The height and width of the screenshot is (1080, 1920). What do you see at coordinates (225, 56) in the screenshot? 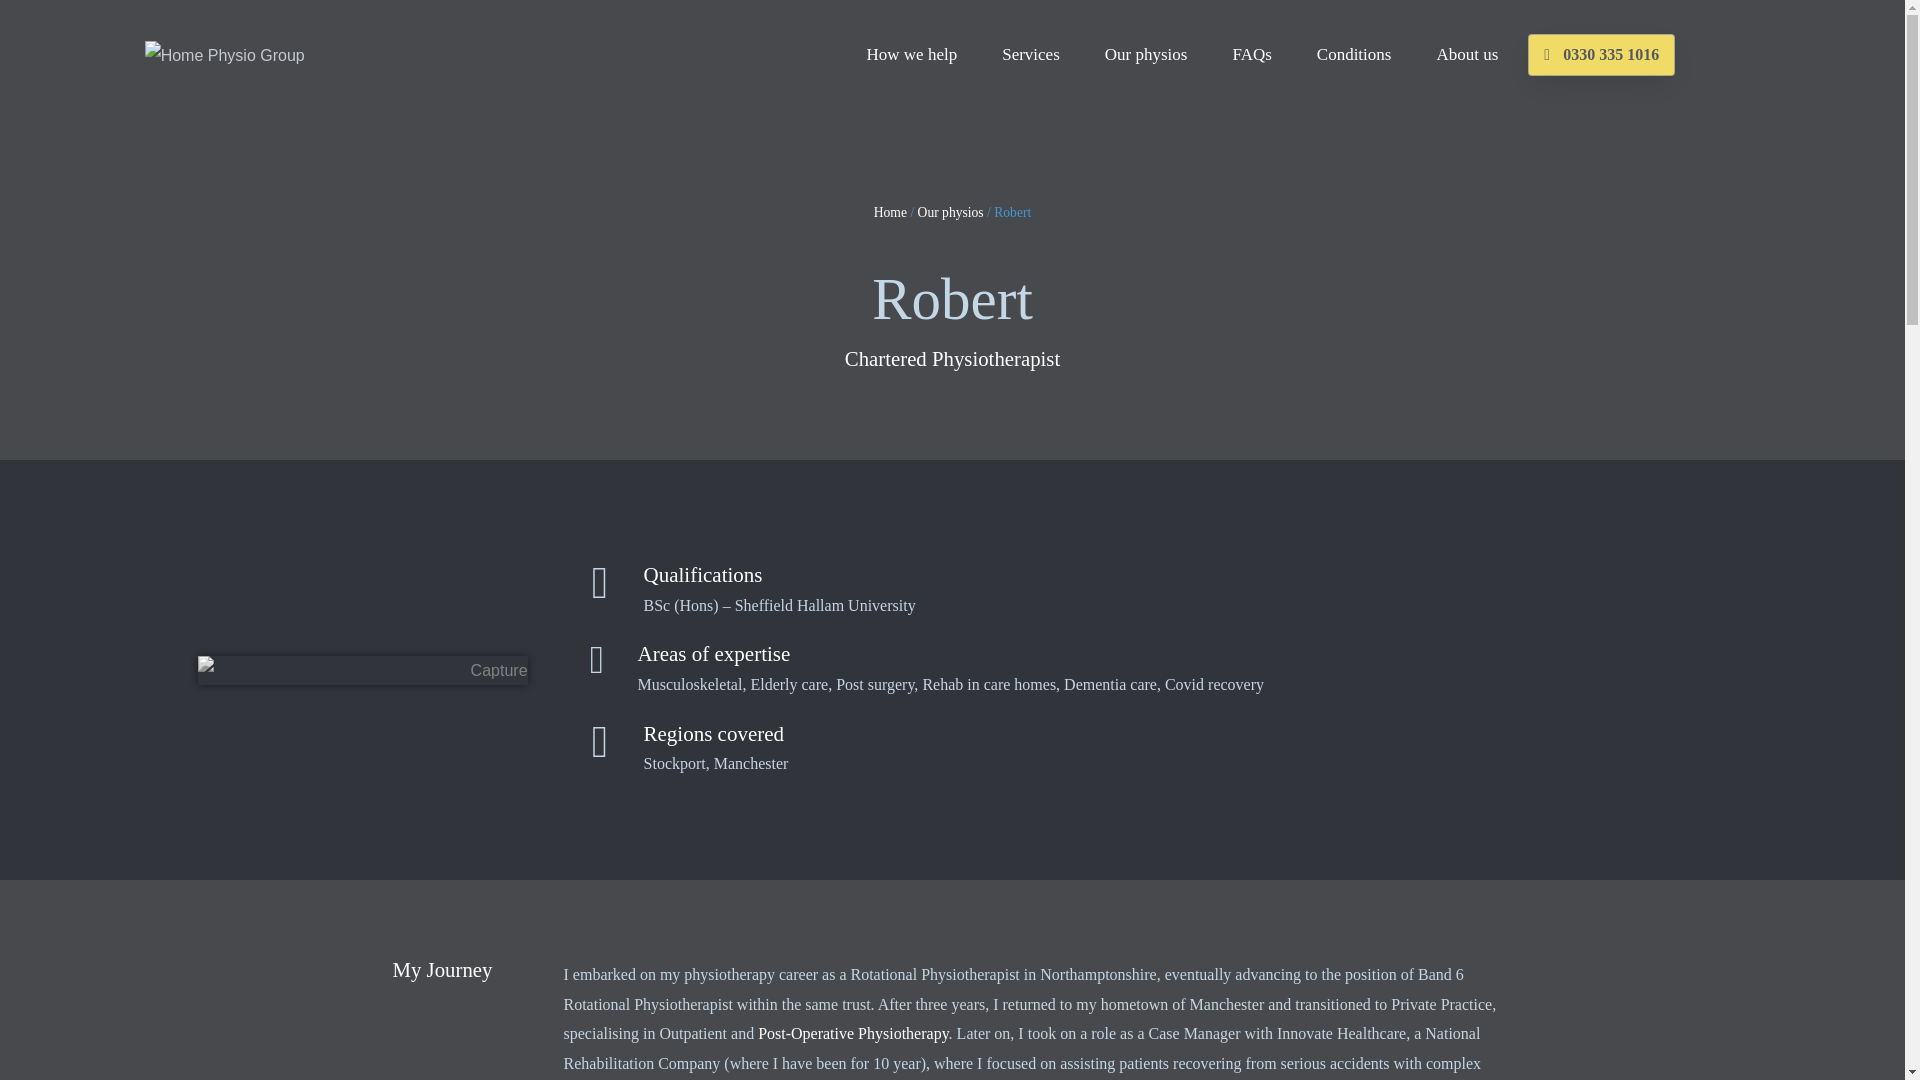
I see `HPG-Logo` at bounding box center [225, 56].